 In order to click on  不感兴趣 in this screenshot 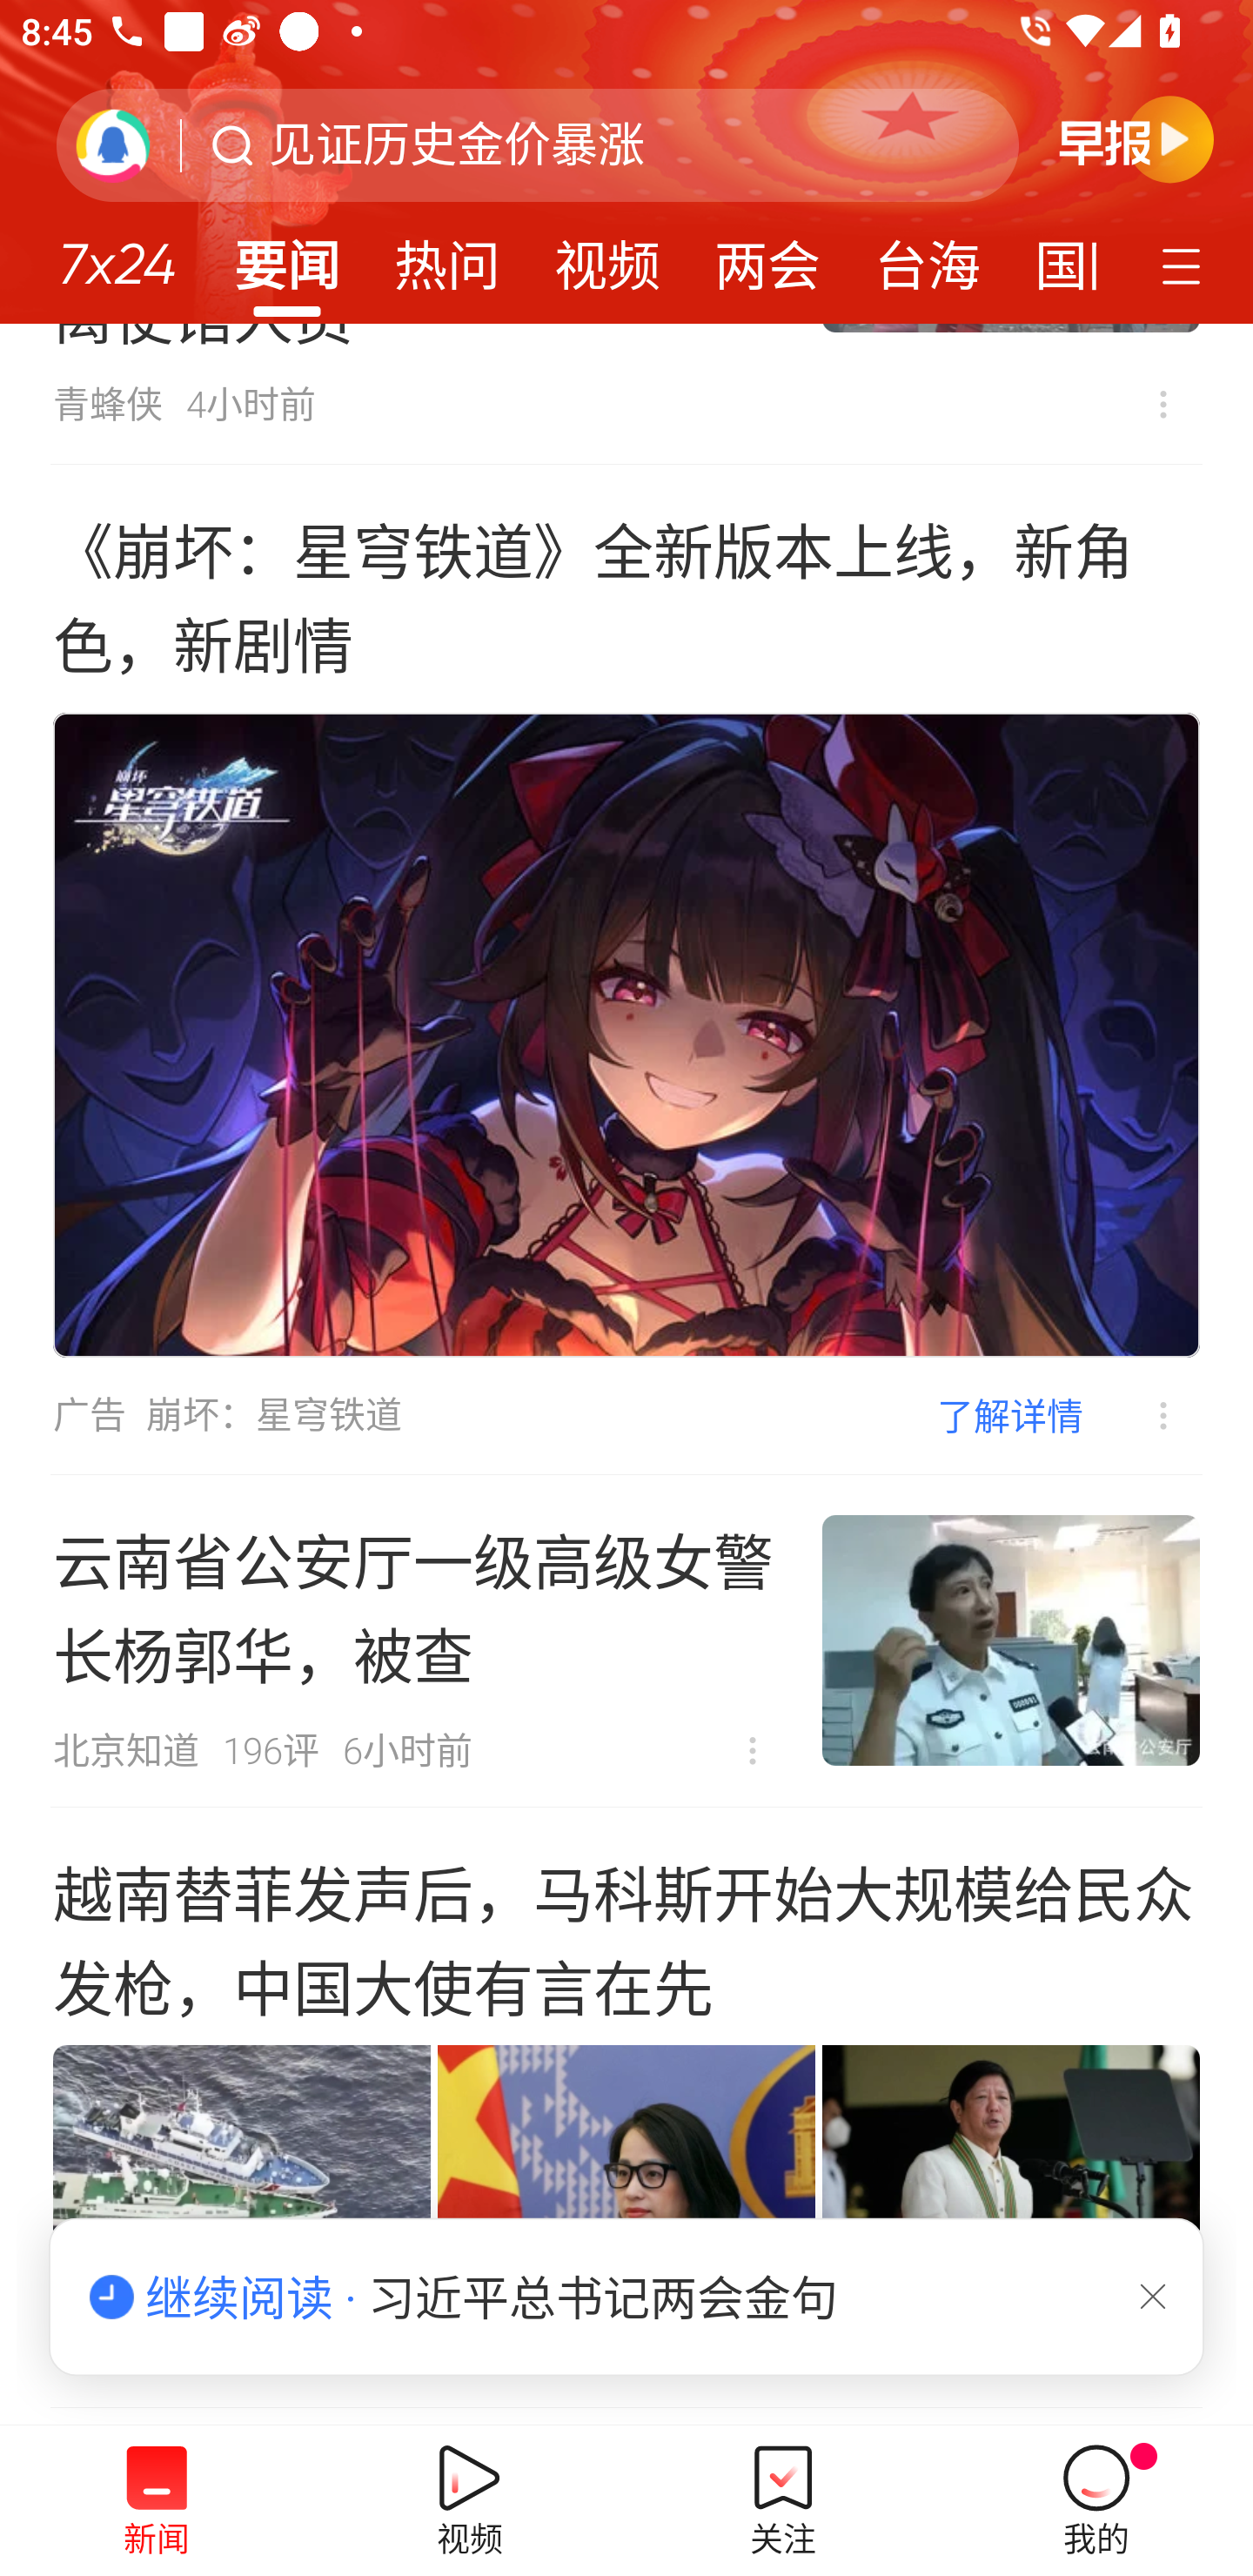, I will do `click(753, 1751)`.